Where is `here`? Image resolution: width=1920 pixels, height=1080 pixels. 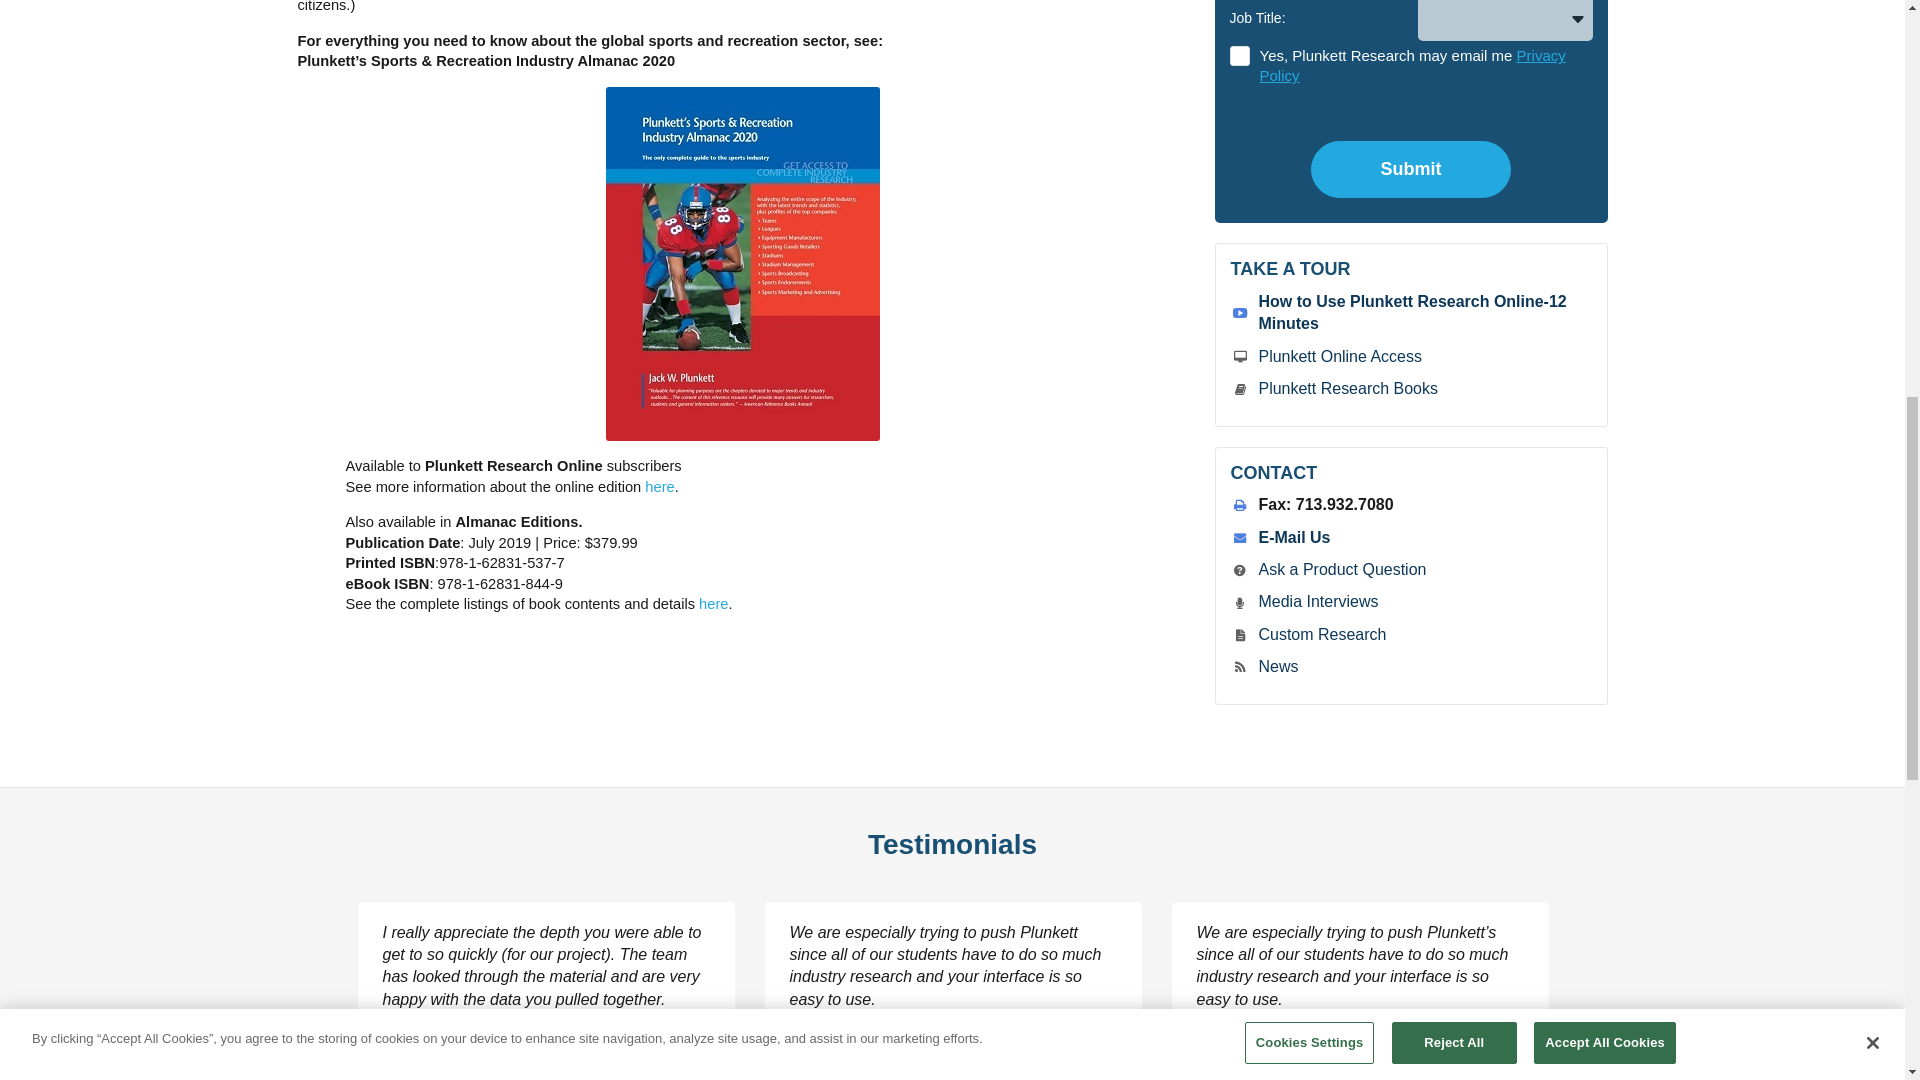 here is located at coordinates (659, 486).